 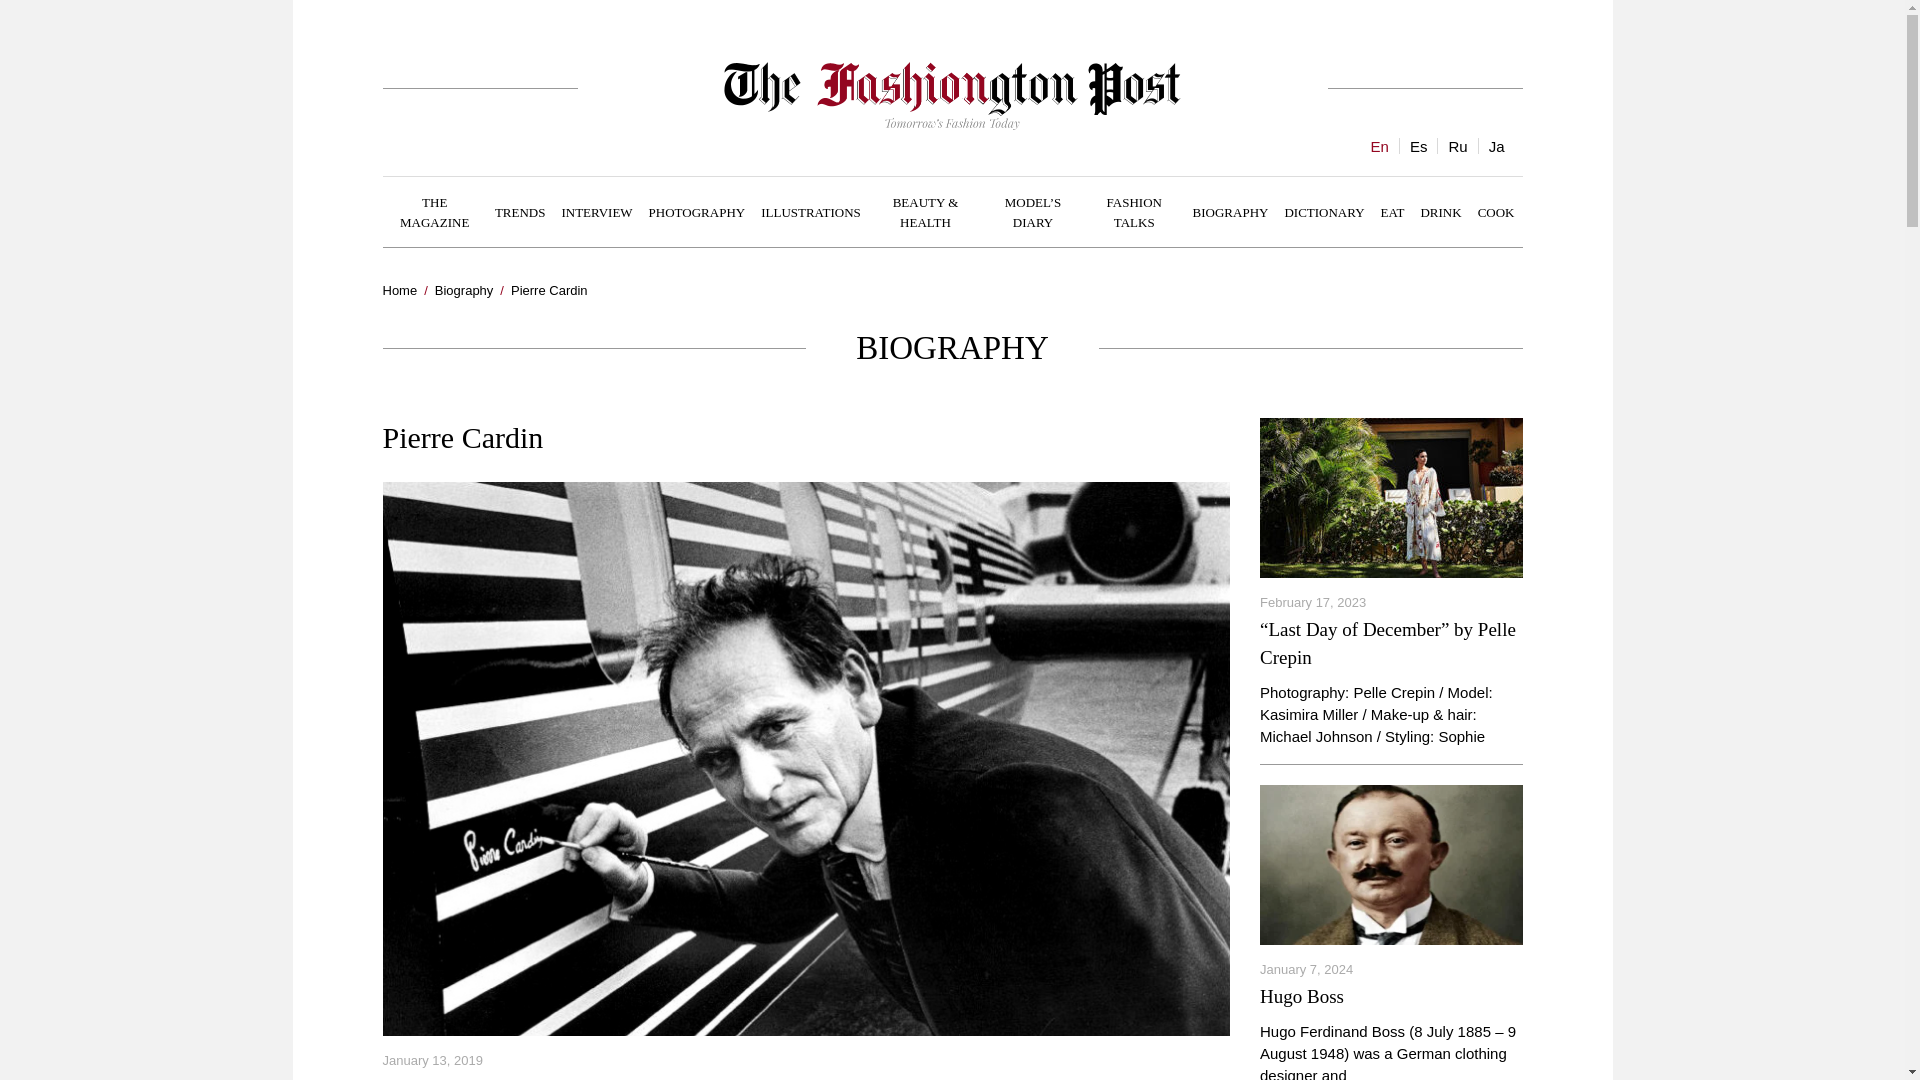 What do you see at coordinates (1418, 146) in the screenshot?
I see `Es` at bounding box center [1418, 146].